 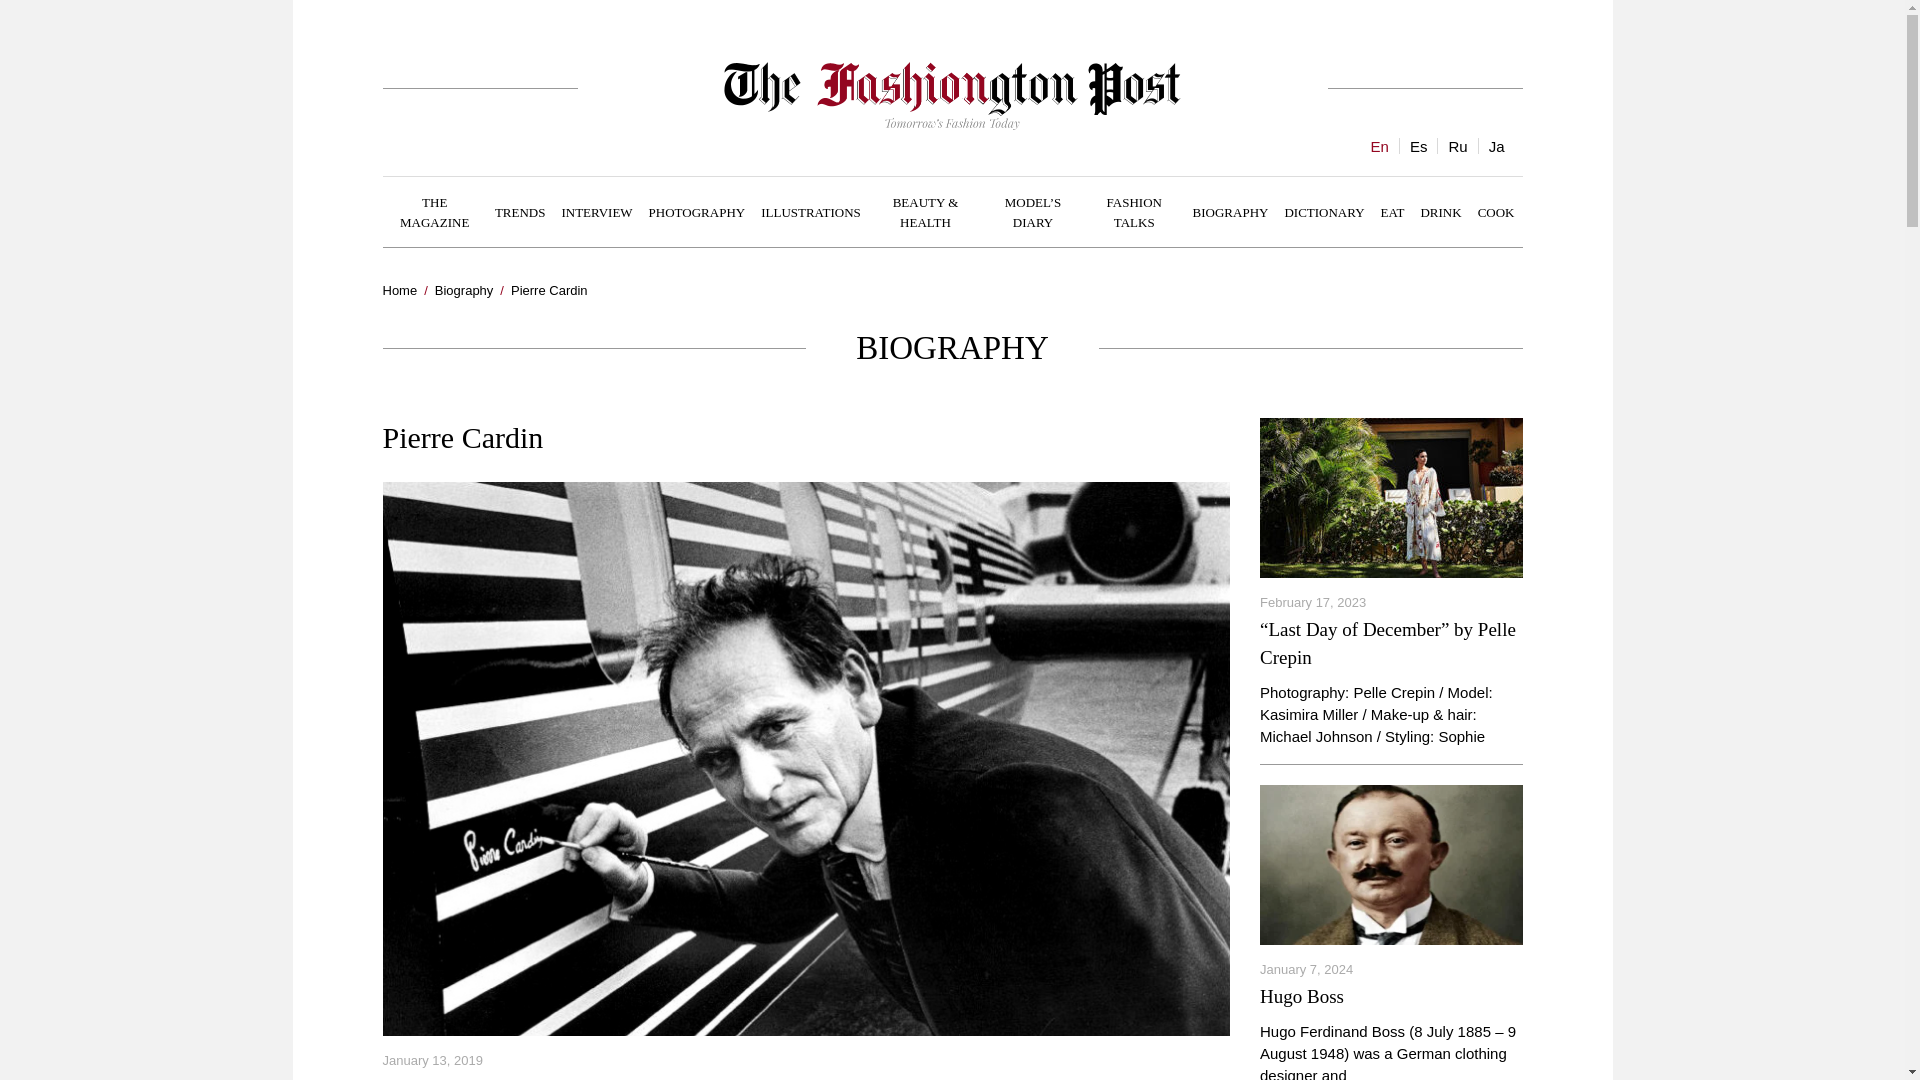 What do you see at coordinates (1418, 146) in the screenshot?
I see `Es` at bounding box center [1418, 146].